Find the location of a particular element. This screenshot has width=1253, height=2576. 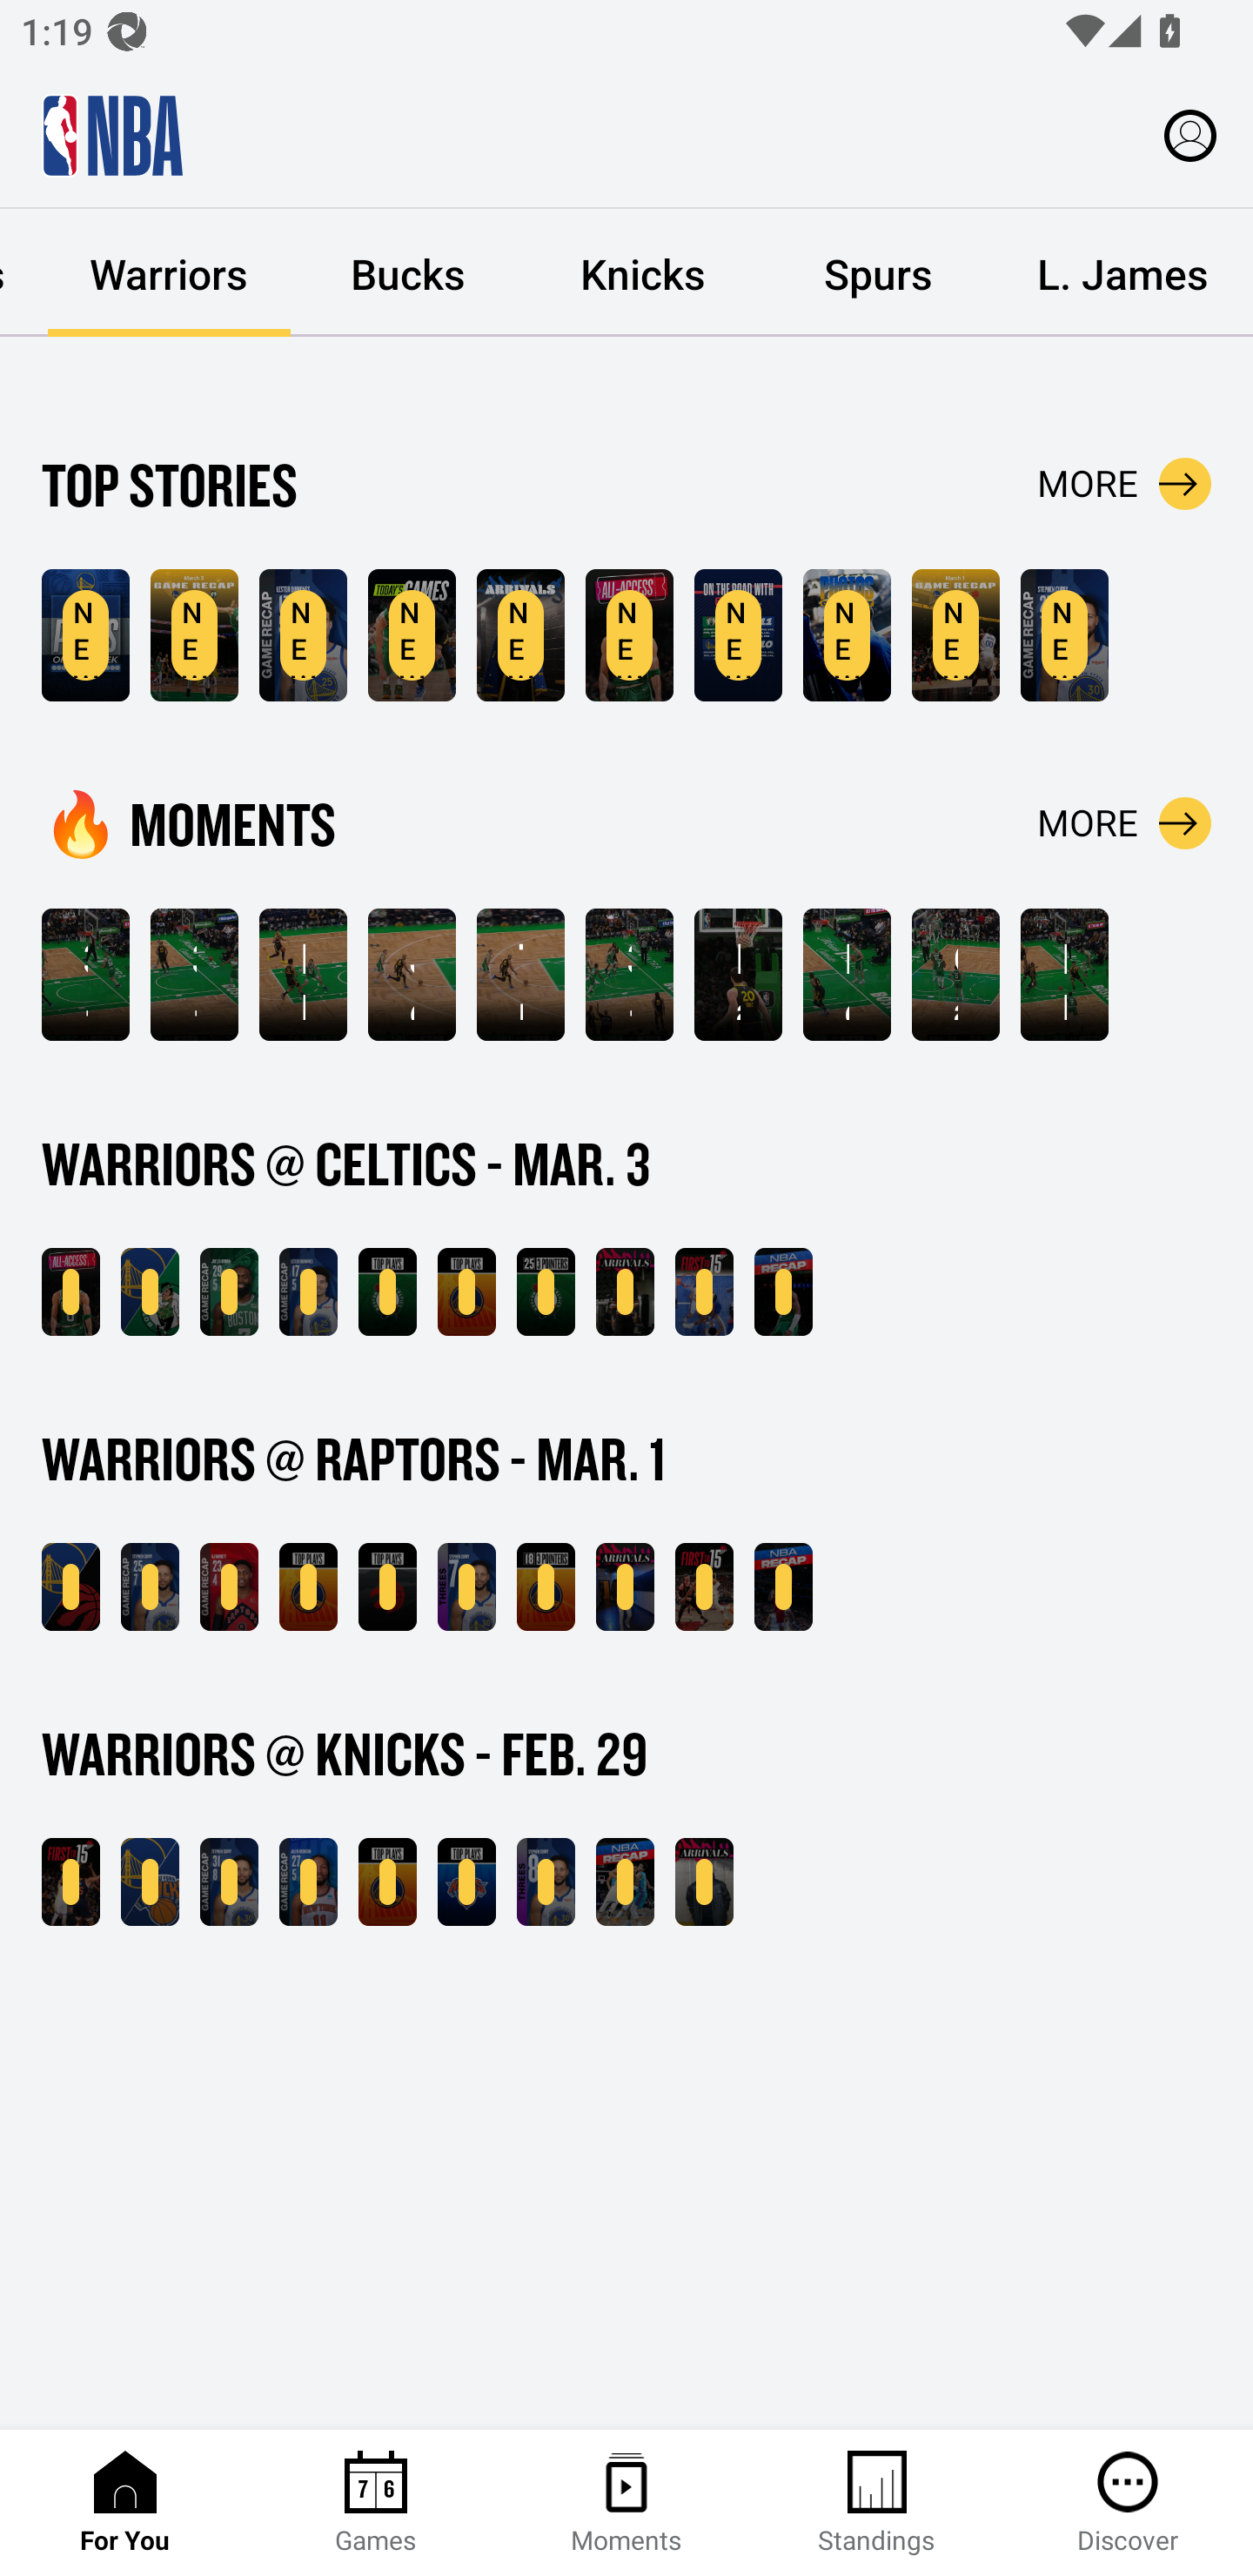

Steppin' Into Sunday 🔥 NEW is located at coordinates (625, 1291).